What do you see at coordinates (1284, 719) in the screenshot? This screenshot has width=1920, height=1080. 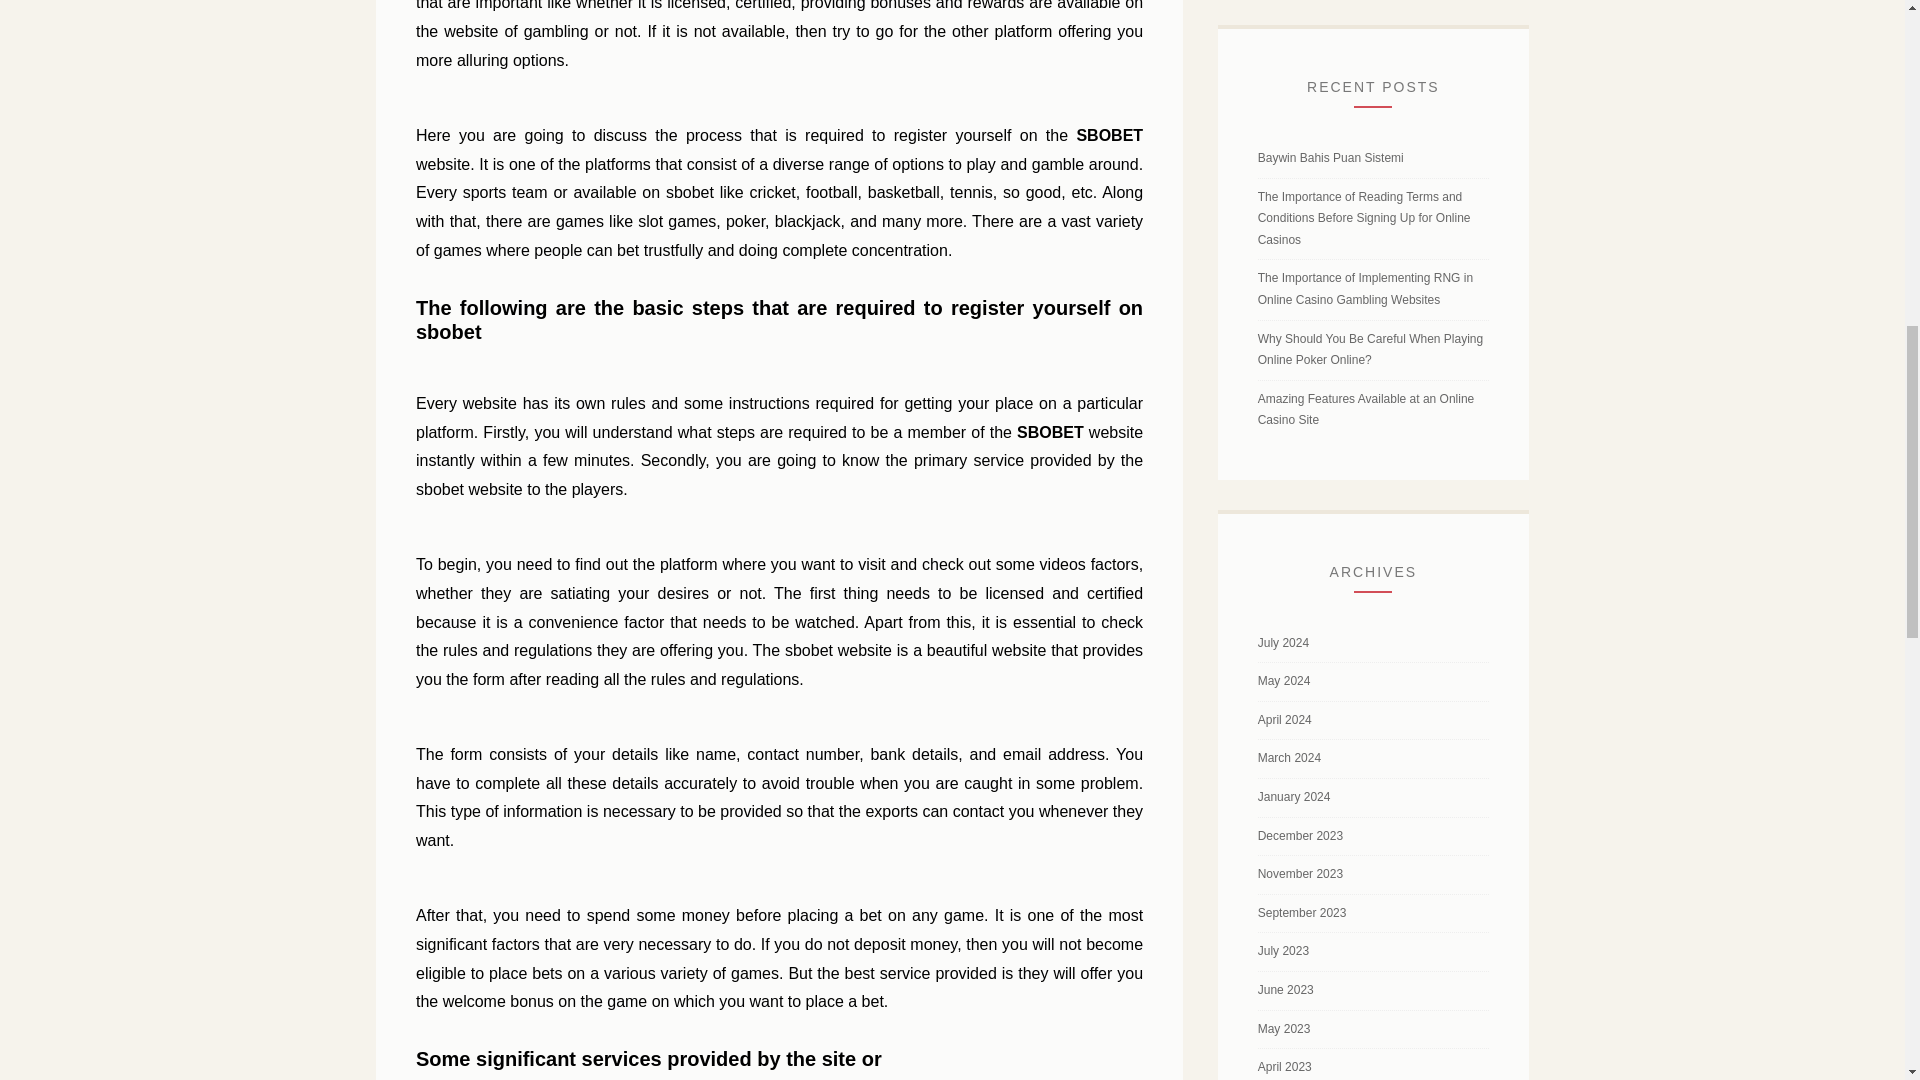 I see `April 2024` at bounding box center [1284, 719].